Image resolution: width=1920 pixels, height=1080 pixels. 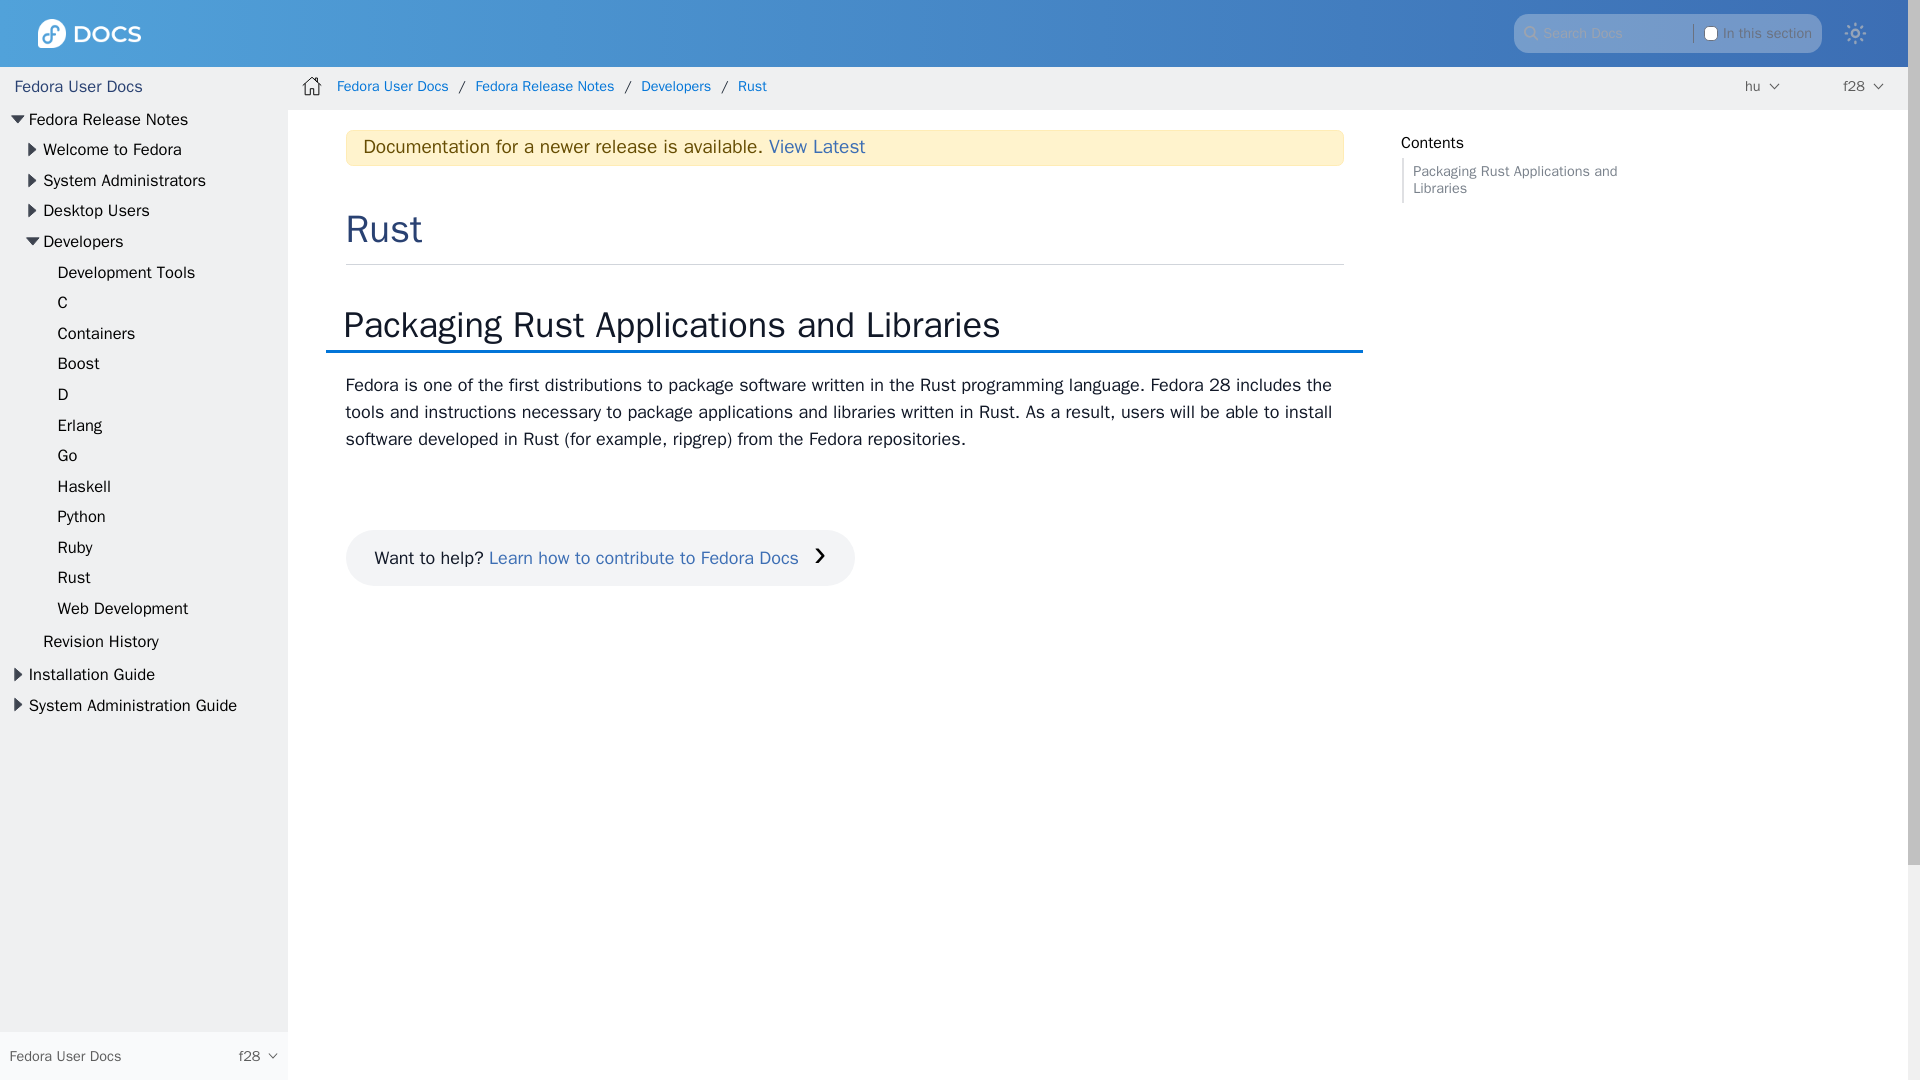 I want to click on on, so click(x=1711, y=32).